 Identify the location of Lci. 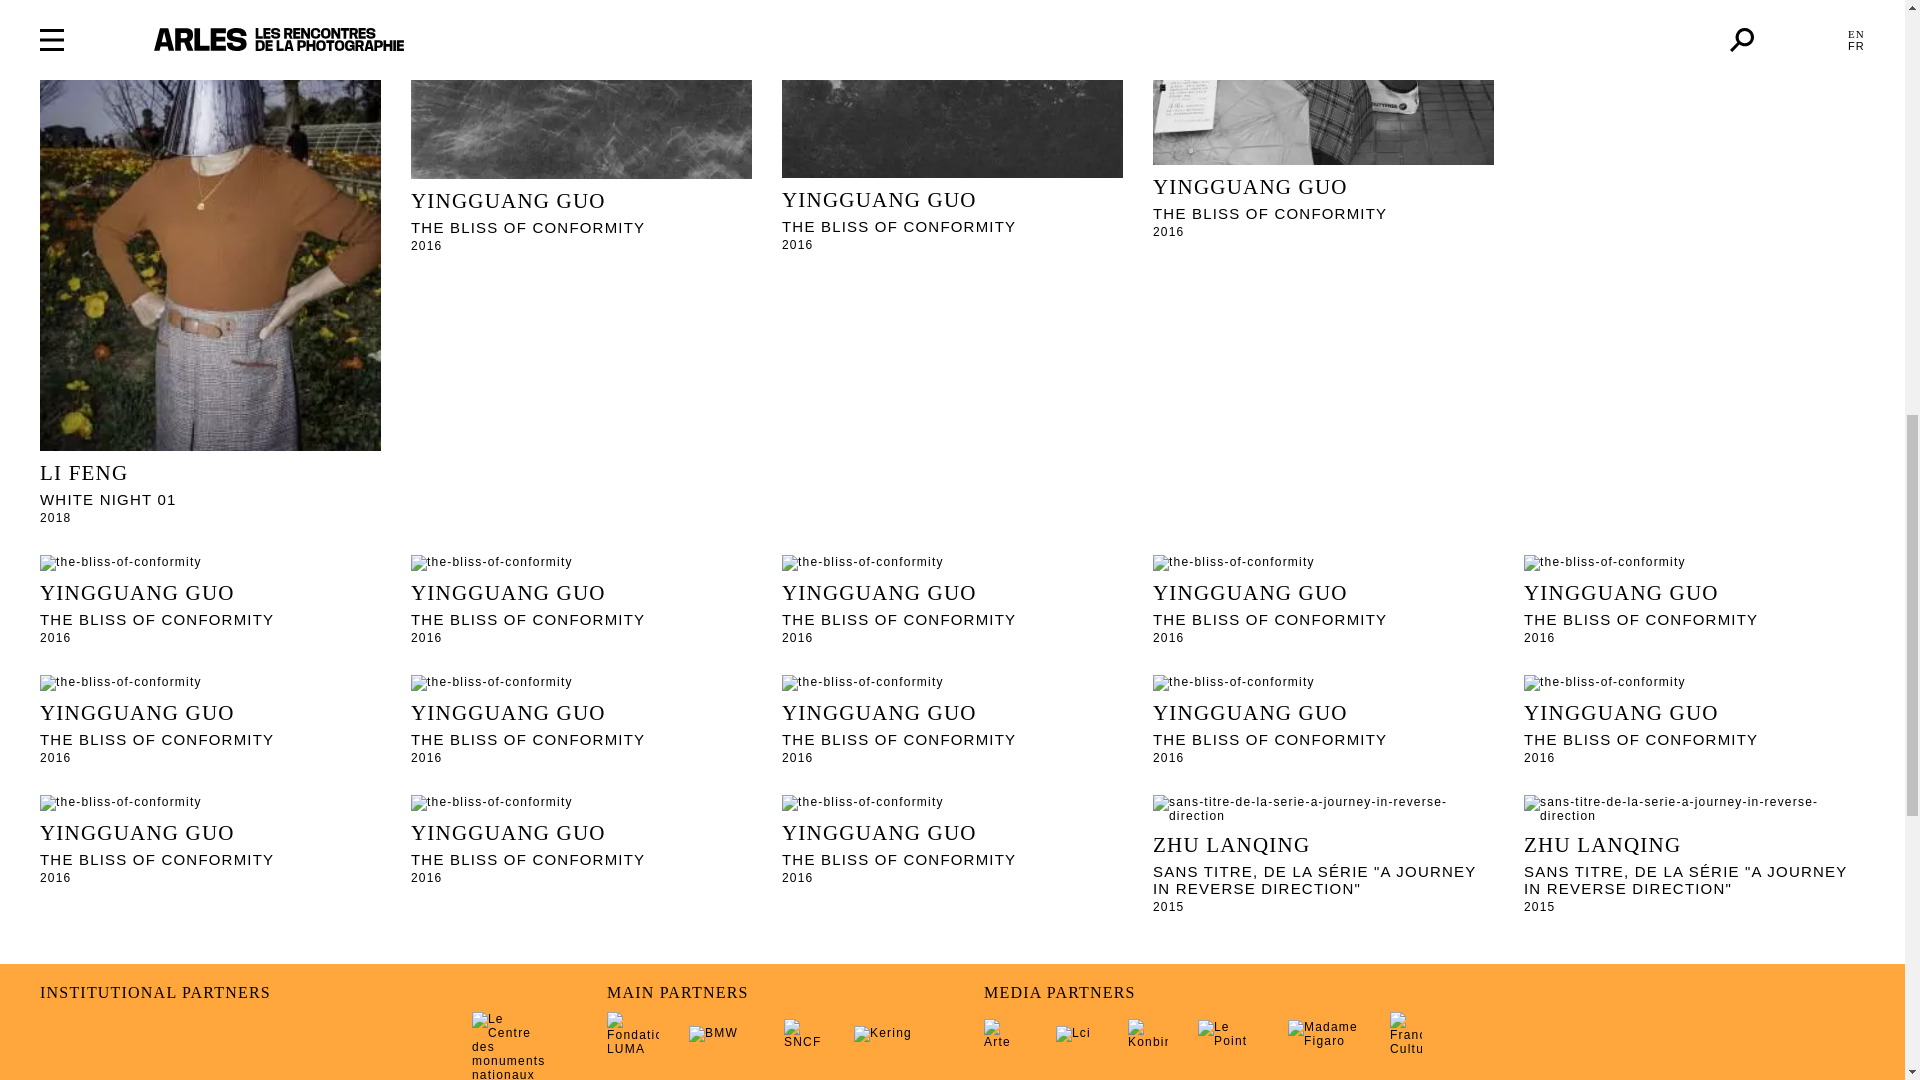
(1077, 1034).